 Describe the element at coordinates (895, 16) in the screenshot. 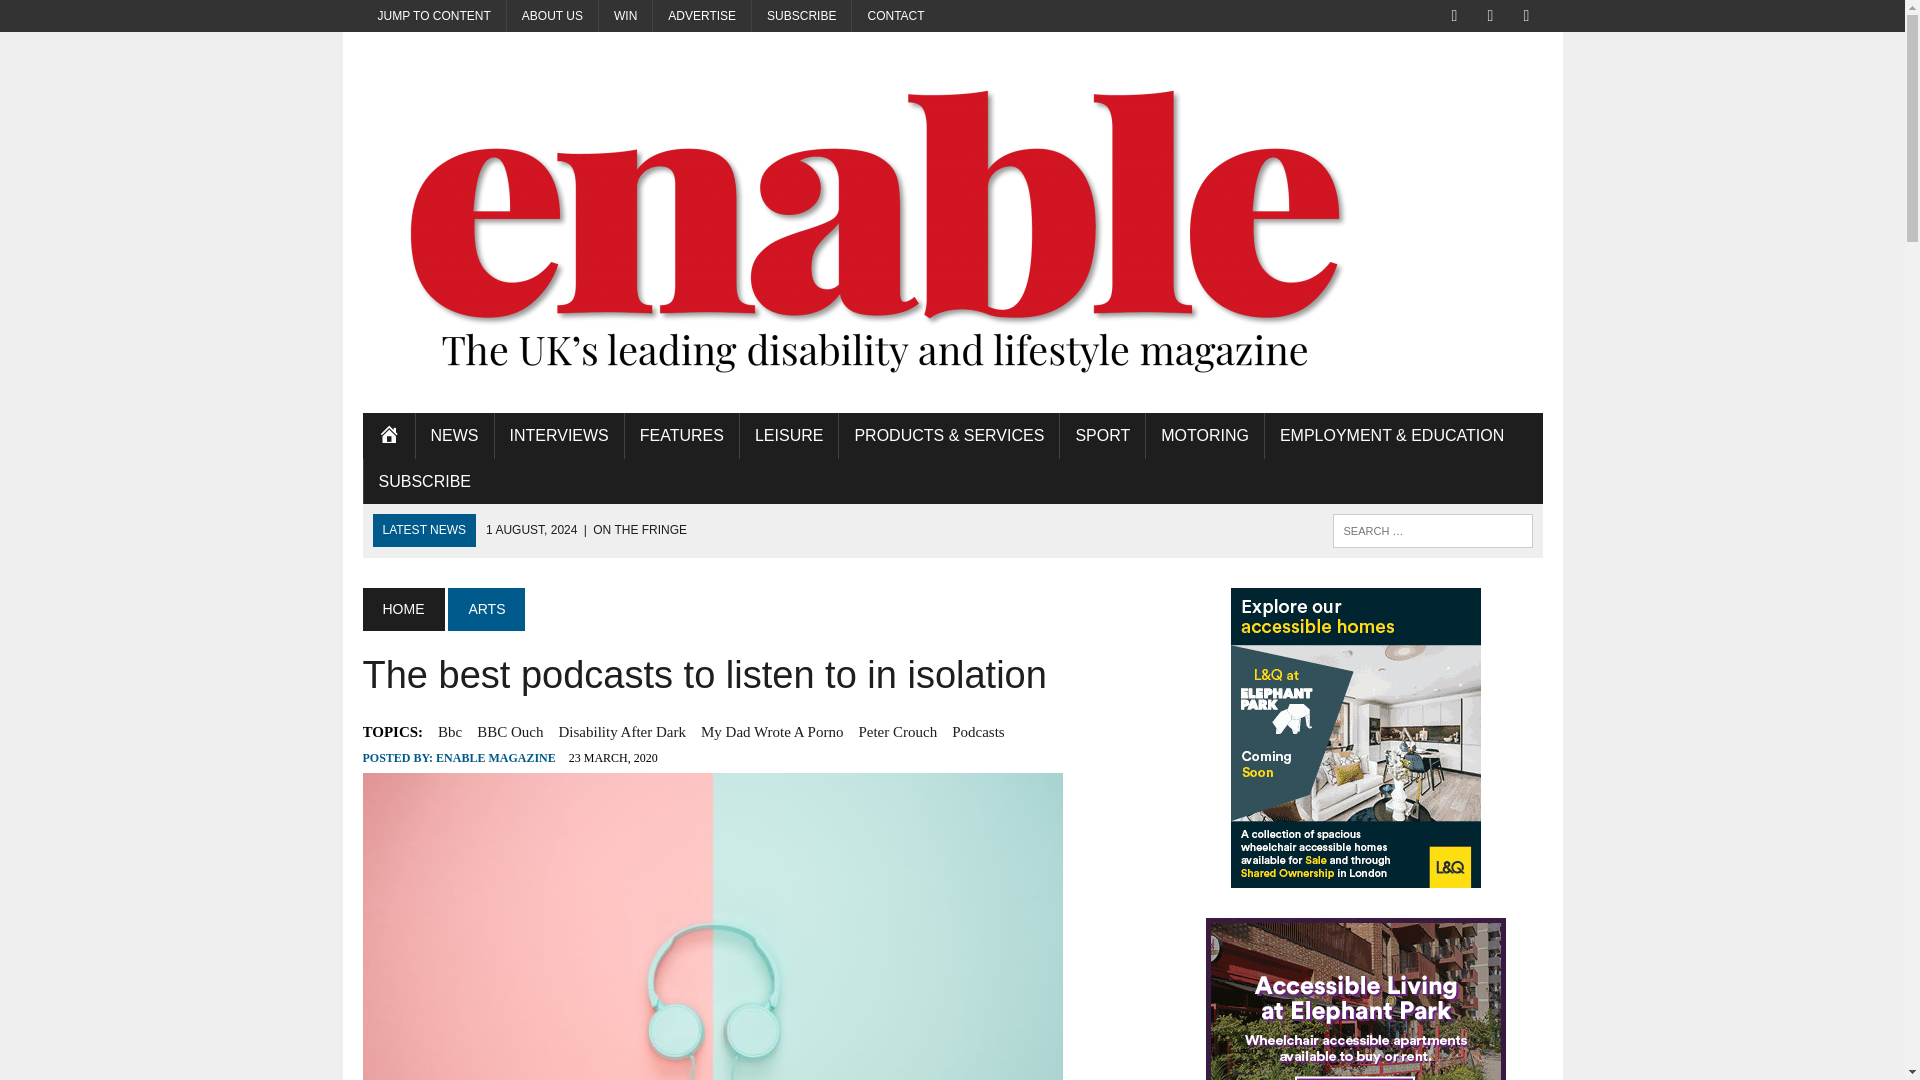

I see `CONTACT` at that location.